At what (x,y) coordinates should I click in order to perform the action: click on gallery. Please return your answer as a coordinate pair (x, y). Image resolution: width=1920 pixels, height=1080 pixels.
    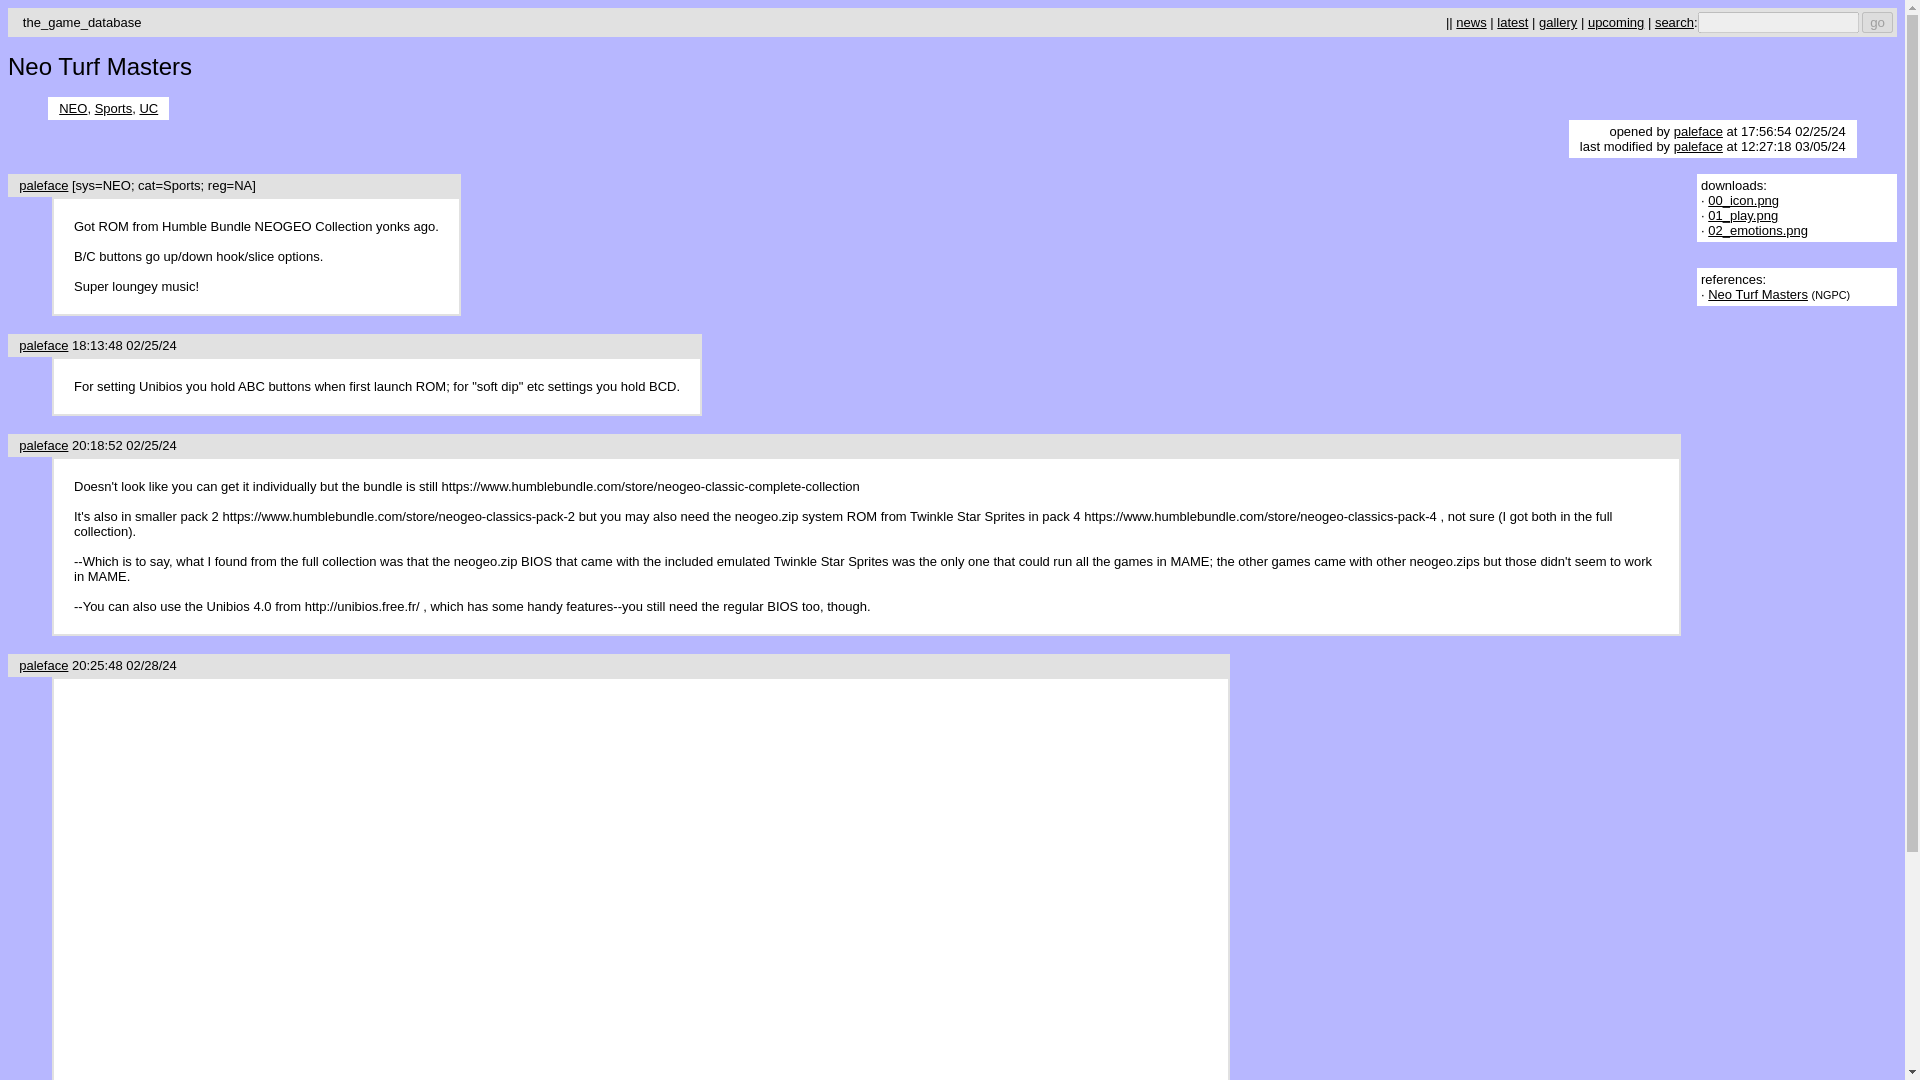
    Looking at the image, I should click on (1558, 22).